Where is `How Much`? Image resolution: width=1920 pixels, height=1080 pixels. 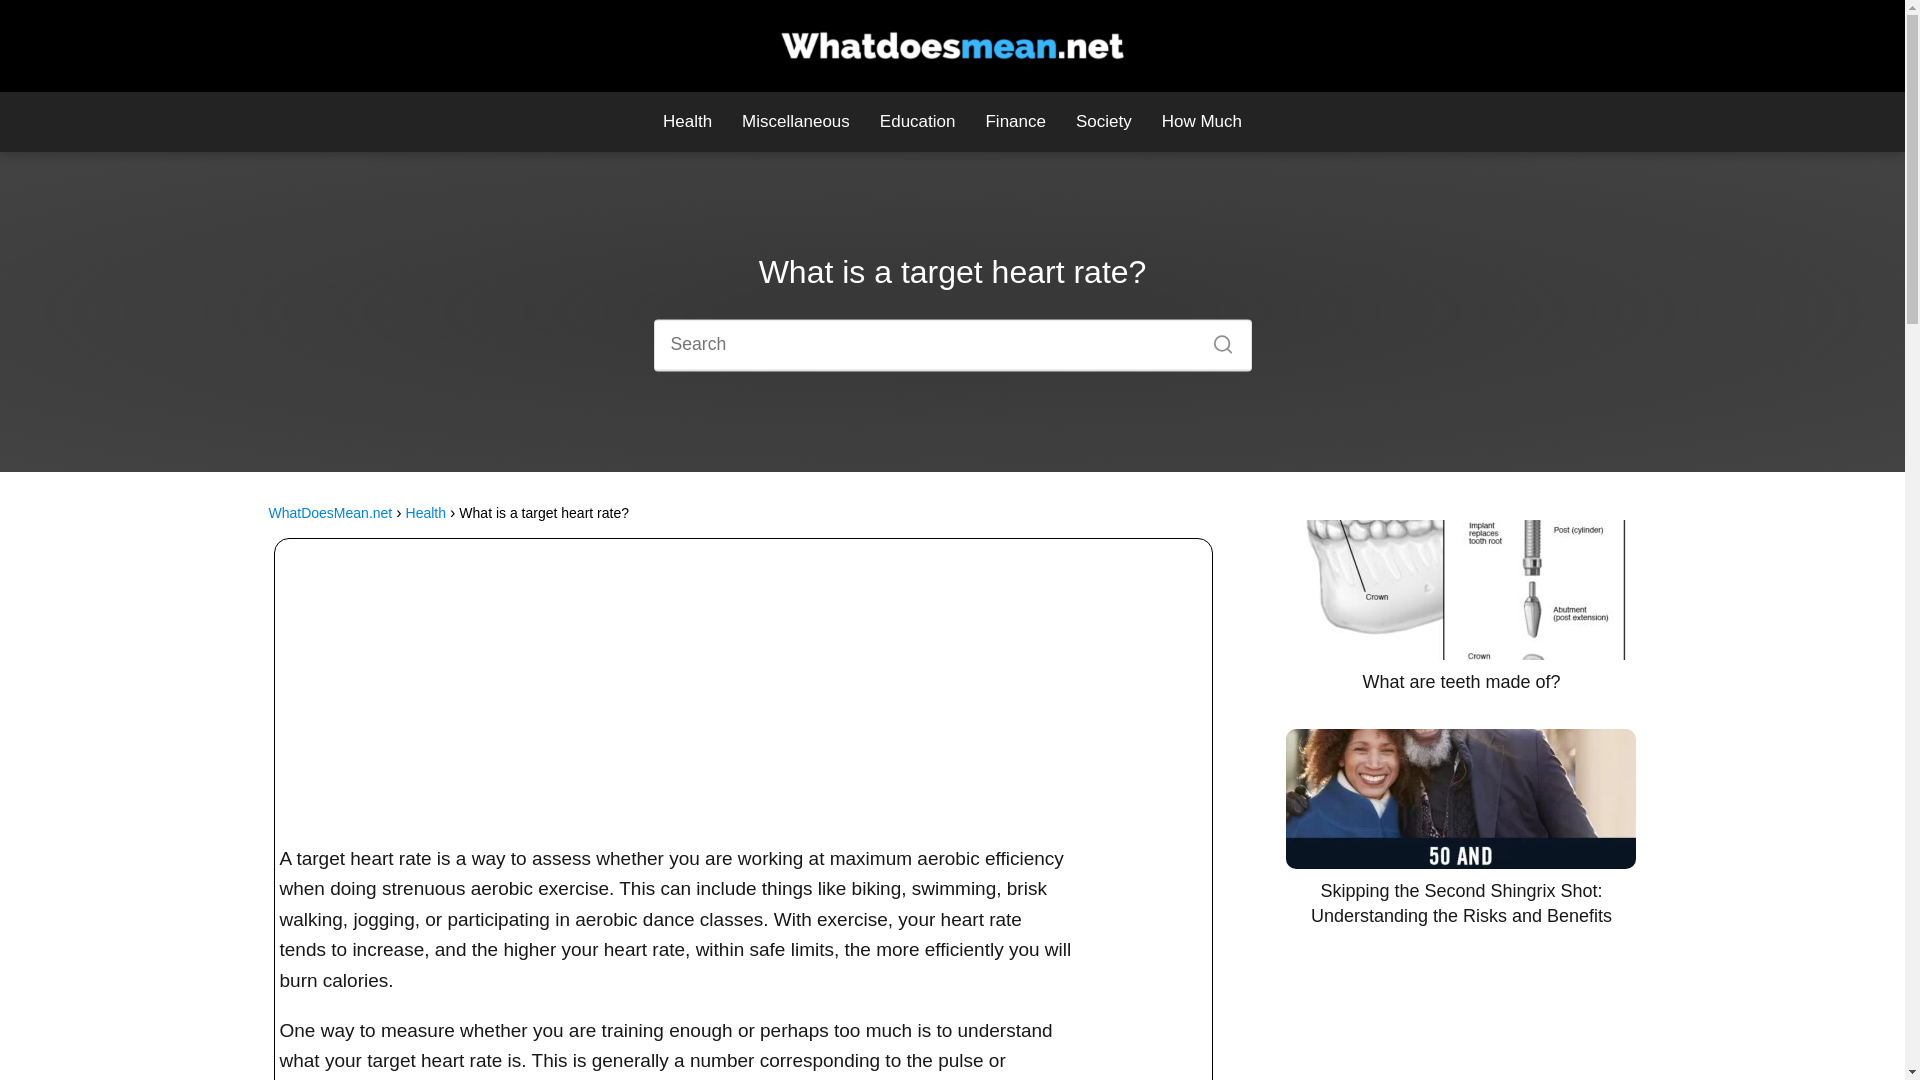 How Much is located at coordinates (1202, 121).